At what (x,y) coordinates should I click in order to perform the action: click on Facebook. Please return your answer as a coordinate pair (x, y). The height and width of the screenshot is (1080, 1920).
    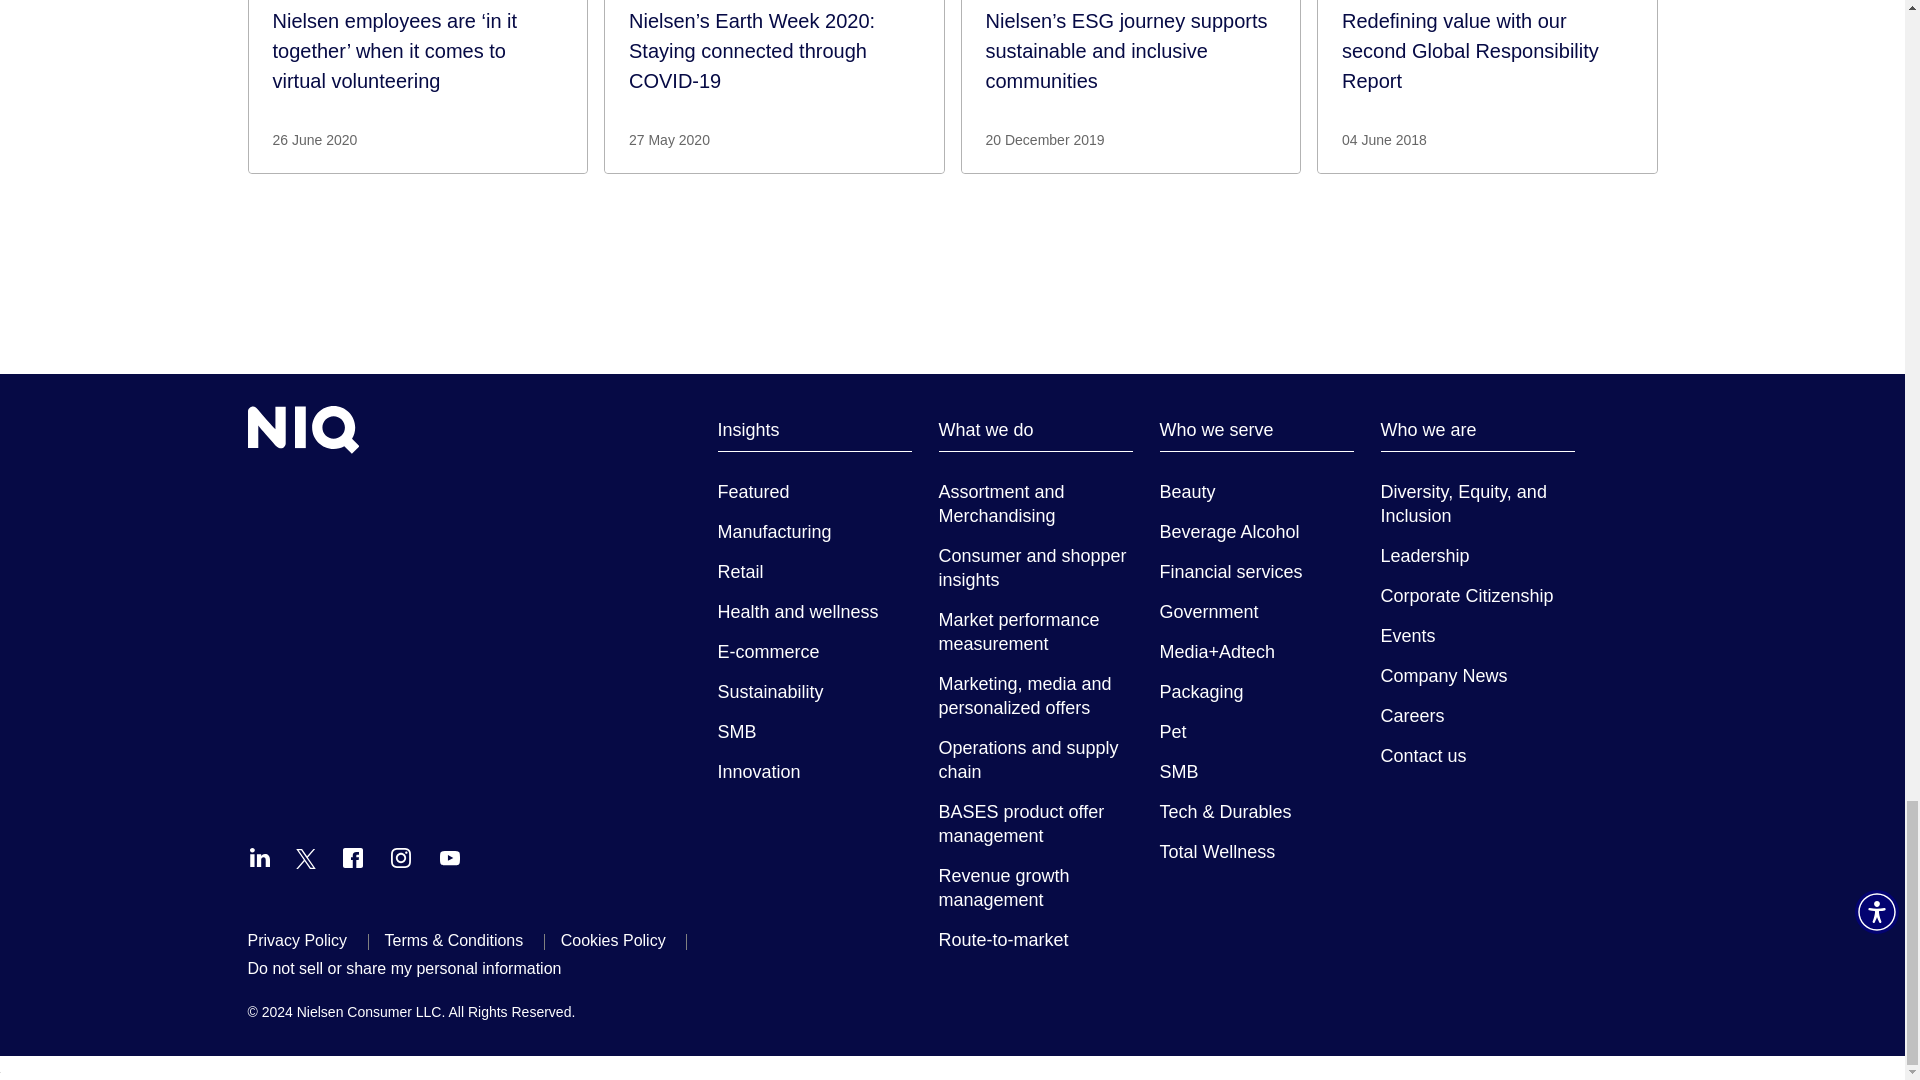
    Looking at the image, I should click on (352, 858).